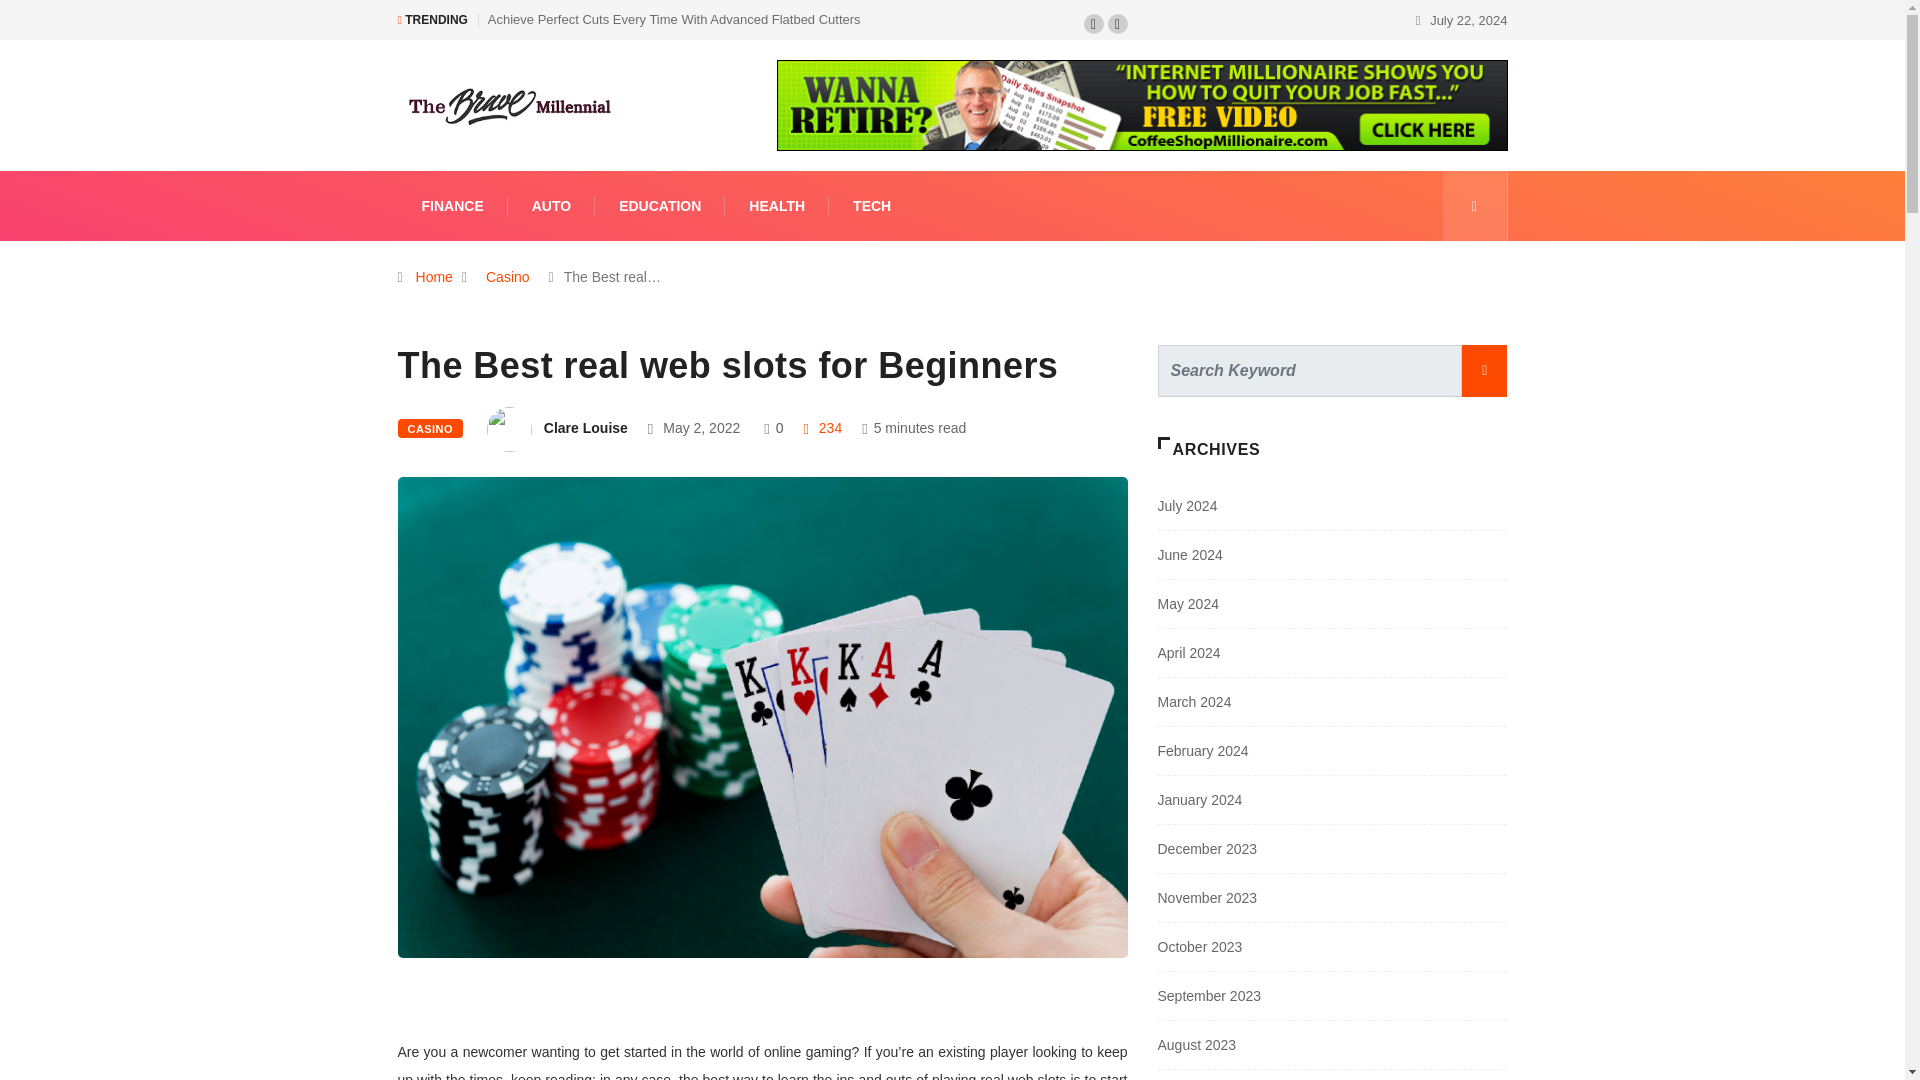  What do you see at coordinates (1207, 849) in the screenshot?
I see `December 2023` at bounding box center [1207, 849].